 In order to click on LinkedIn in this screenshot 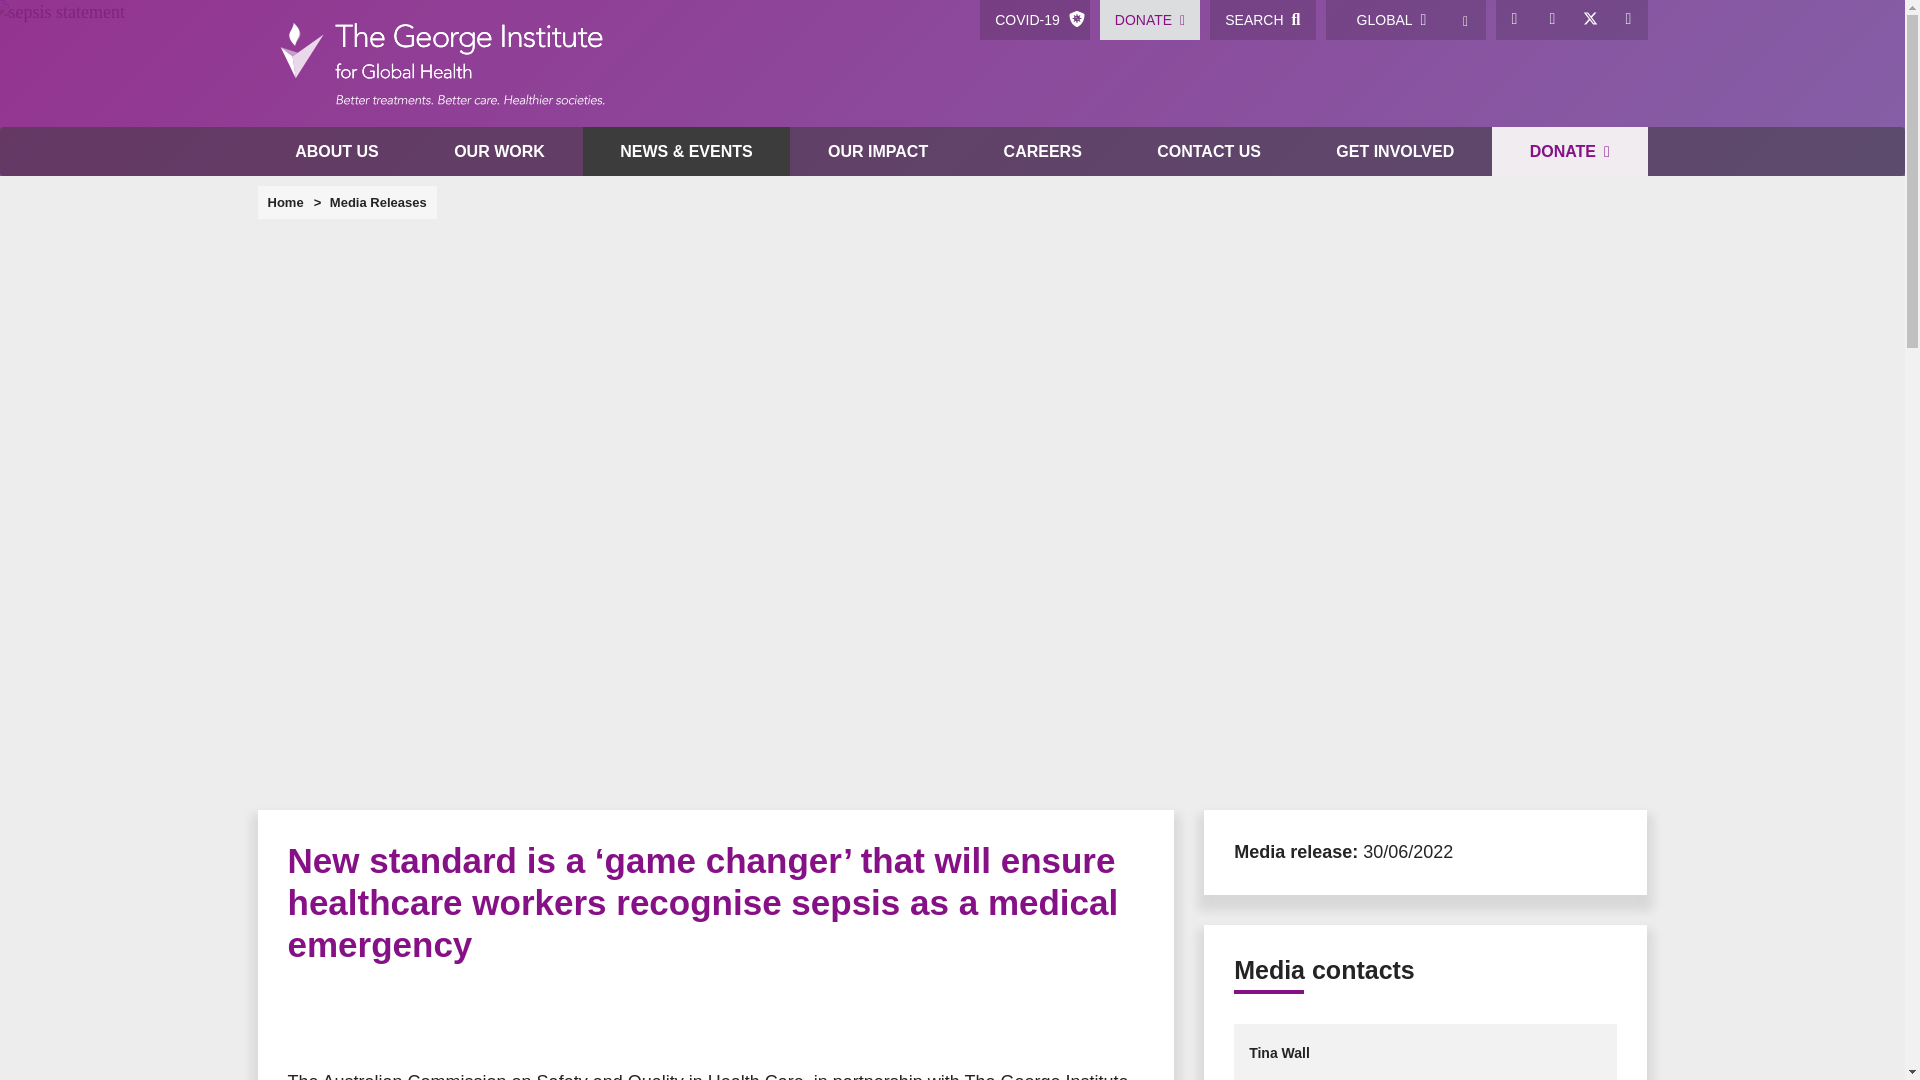, I will do `click(1553, 20)`.